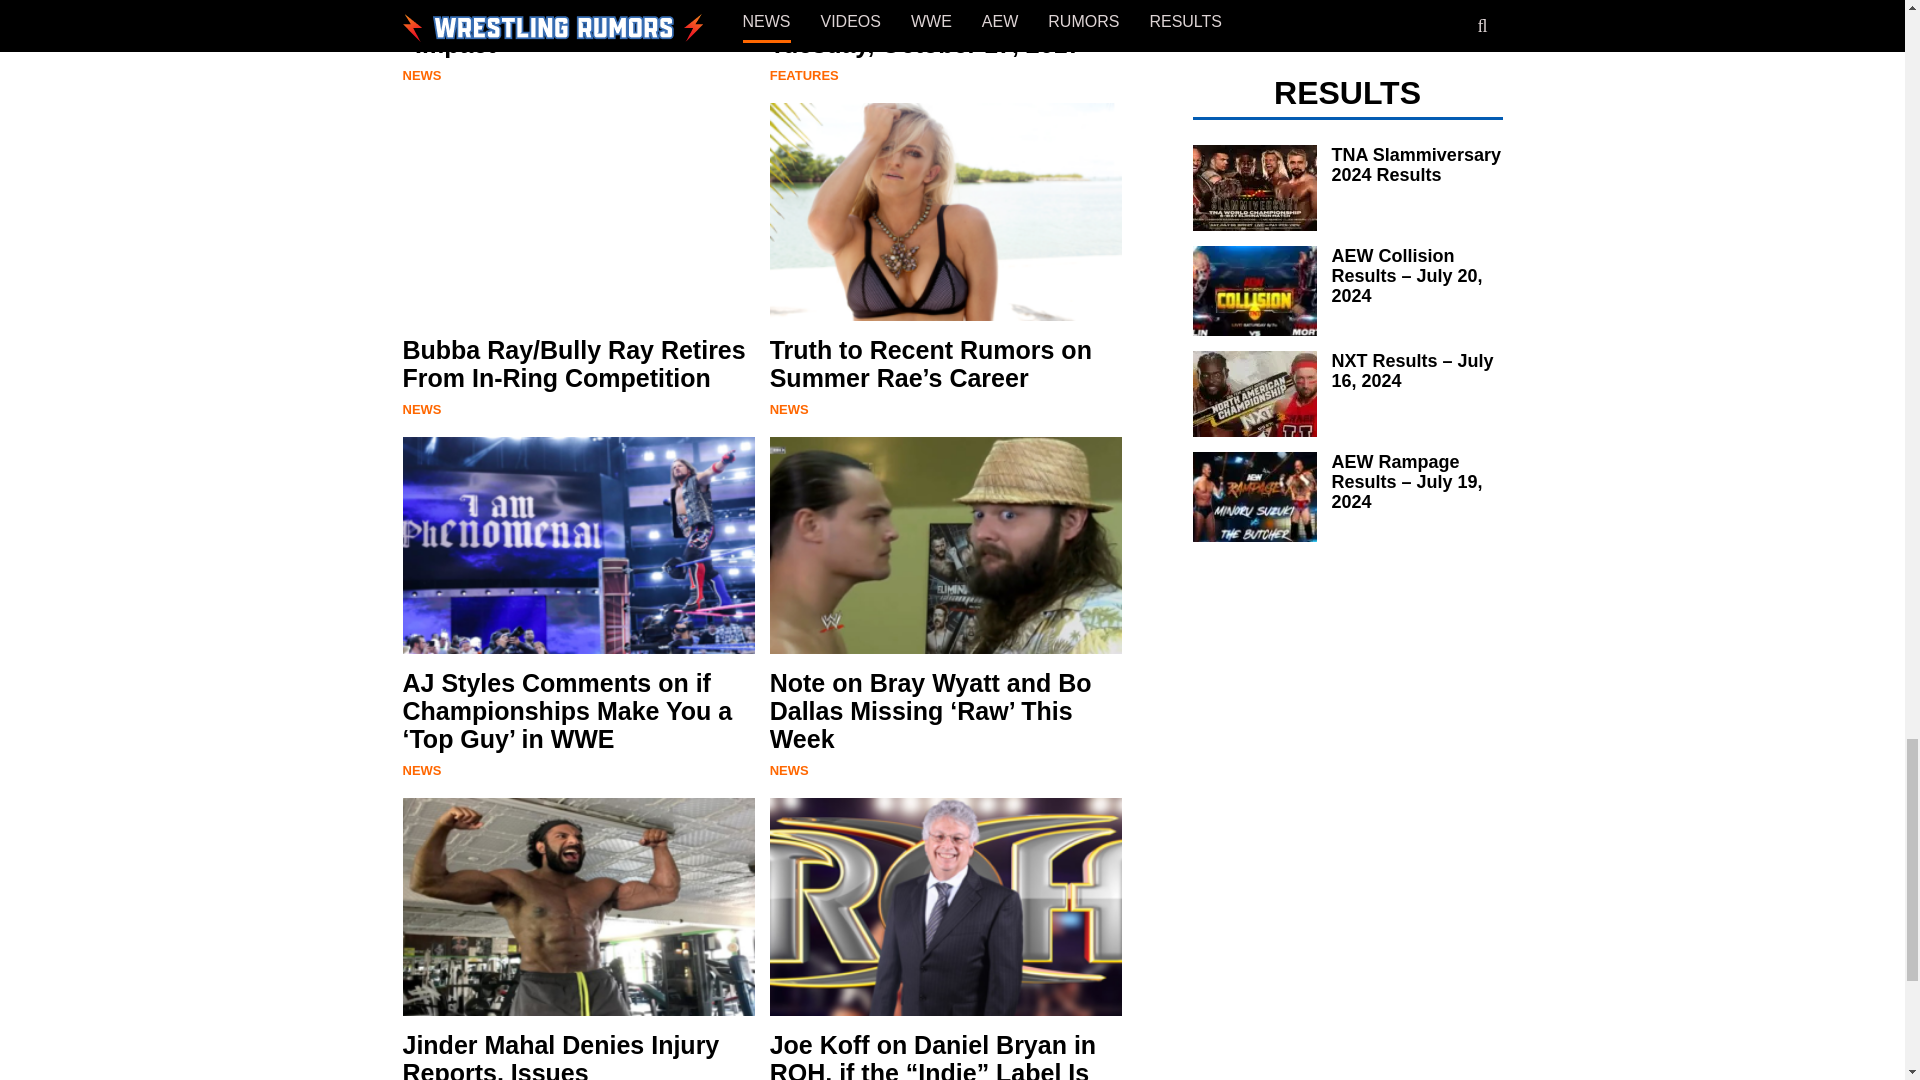  Describe the element at coordinates (804, 76) in the screenshot. I see `FEATURES` at that location.